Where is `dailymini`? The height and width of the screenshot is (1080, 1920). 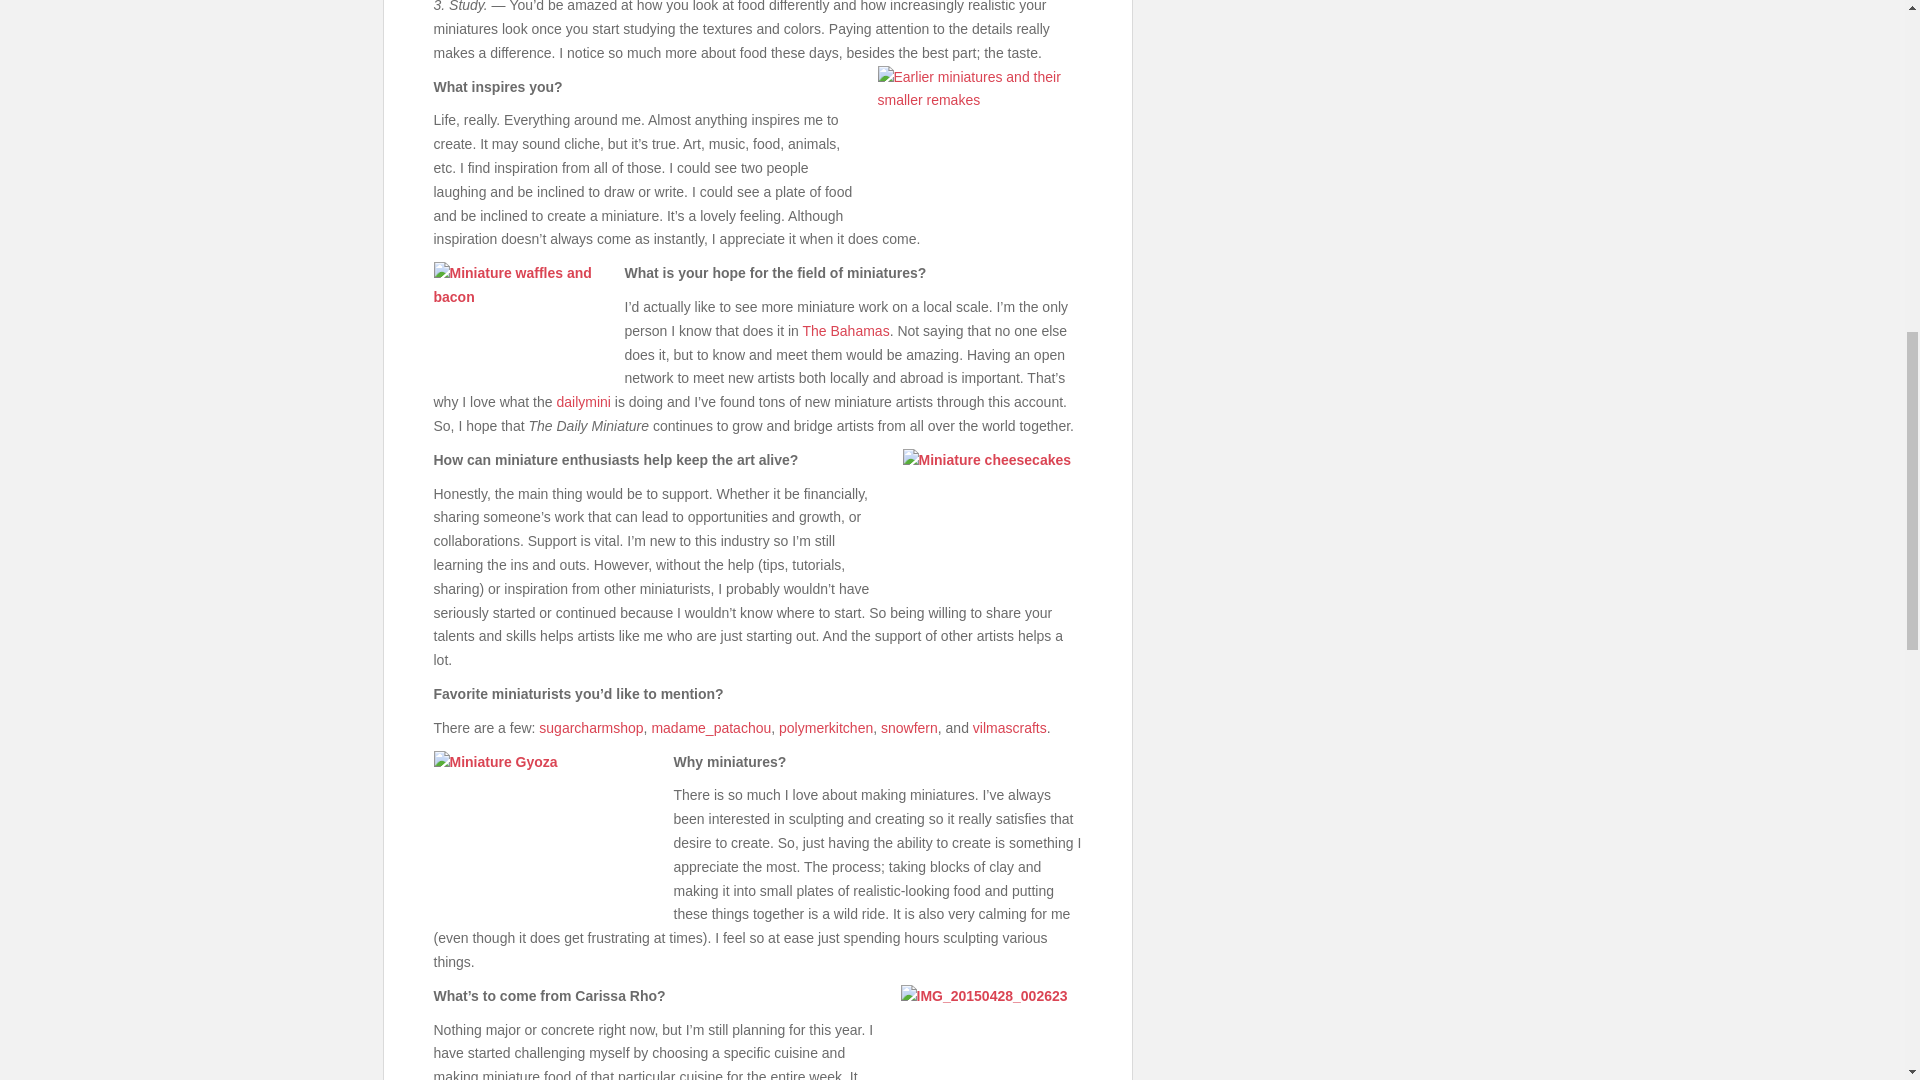
dailymini is located at coordinates (583, 402).